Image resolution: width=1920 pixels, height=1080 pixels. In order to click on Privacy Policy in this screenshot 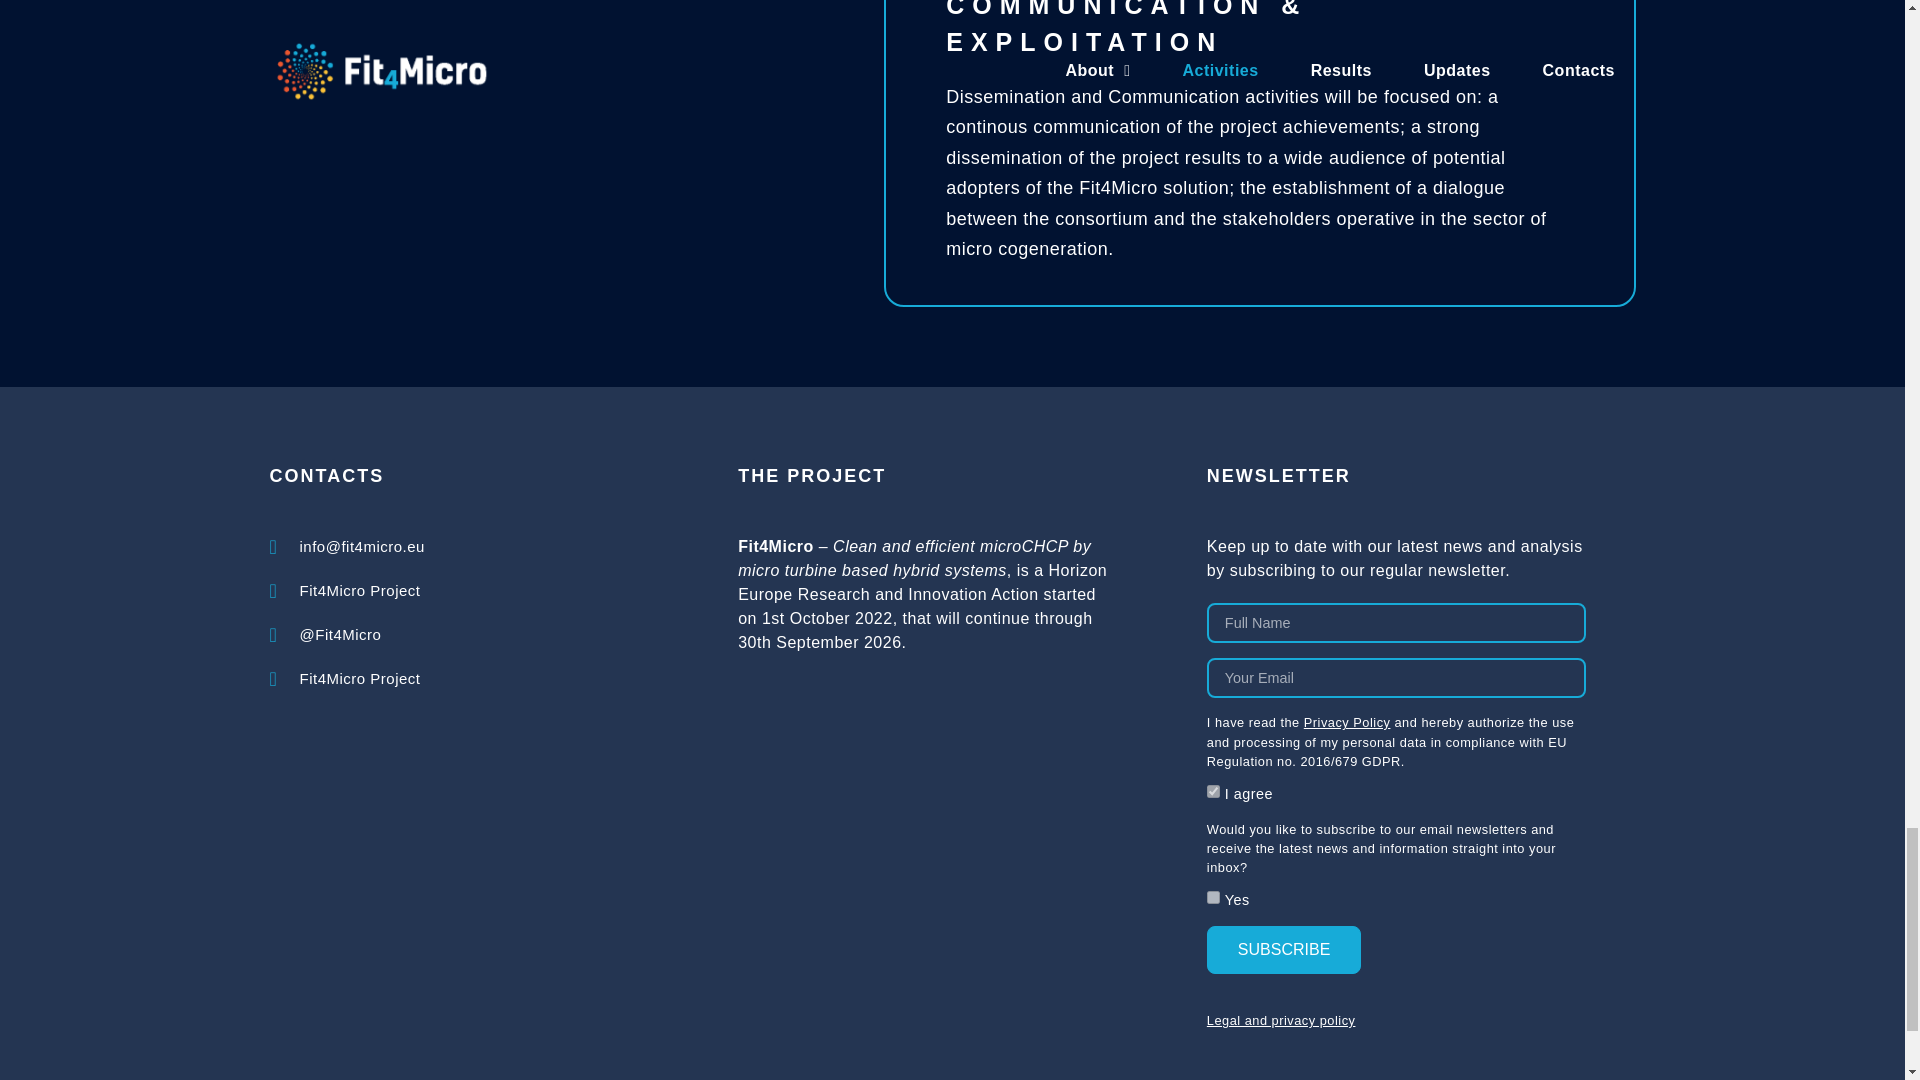, I will do `click(1346, 722)`.